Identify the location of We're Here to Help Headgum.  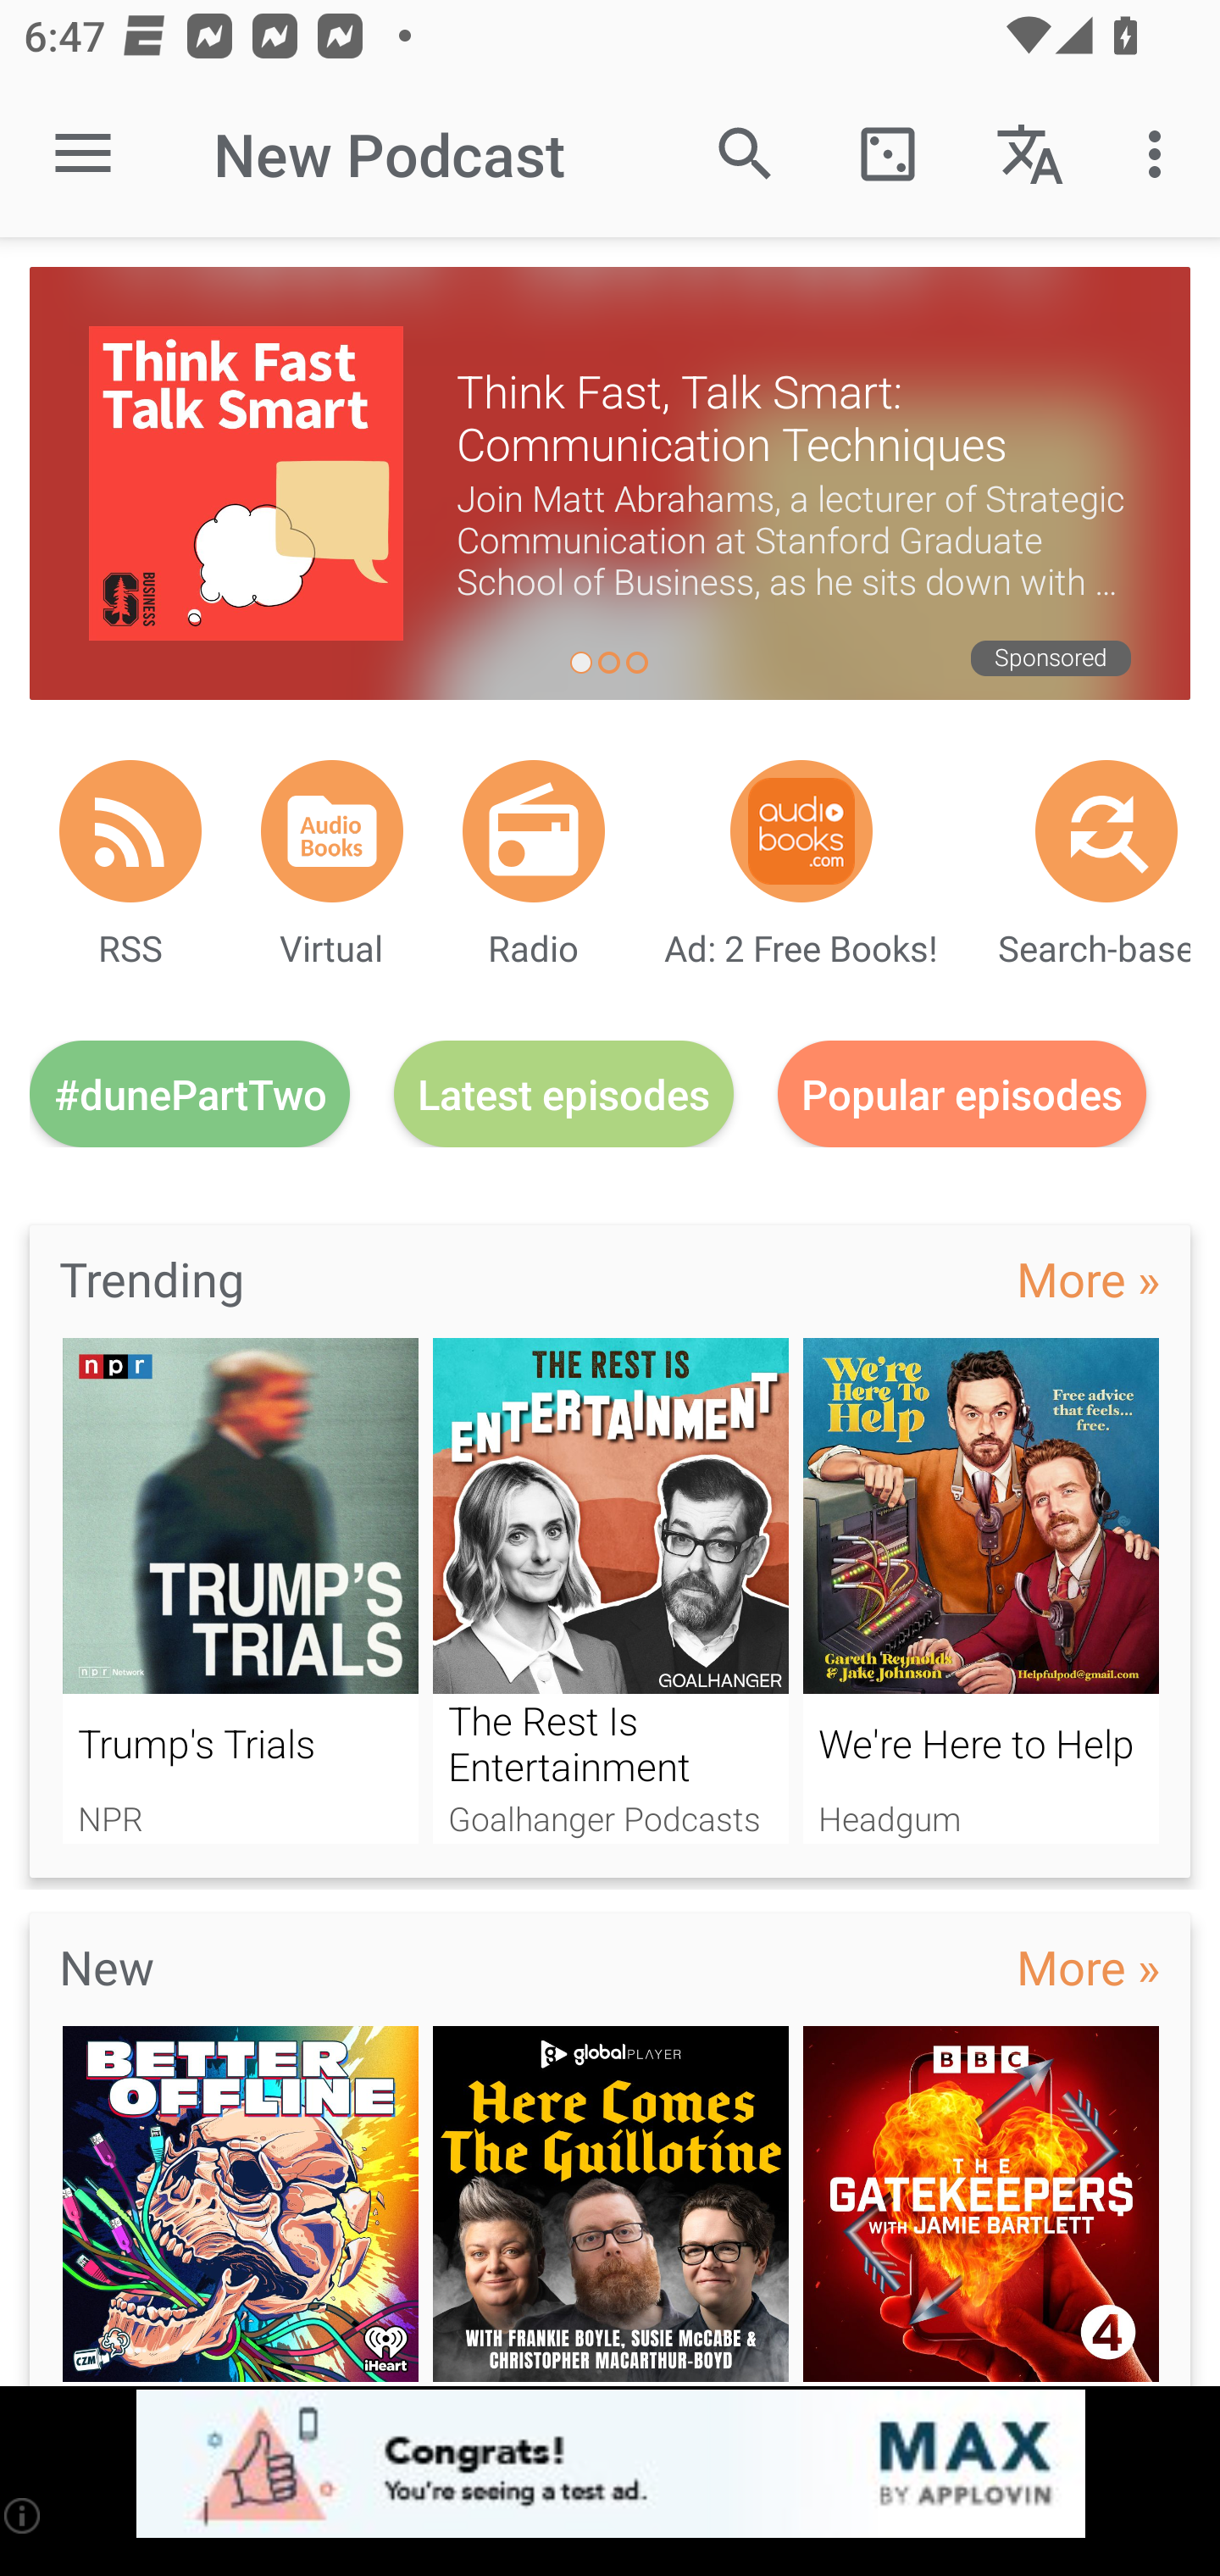
(981, 1590).